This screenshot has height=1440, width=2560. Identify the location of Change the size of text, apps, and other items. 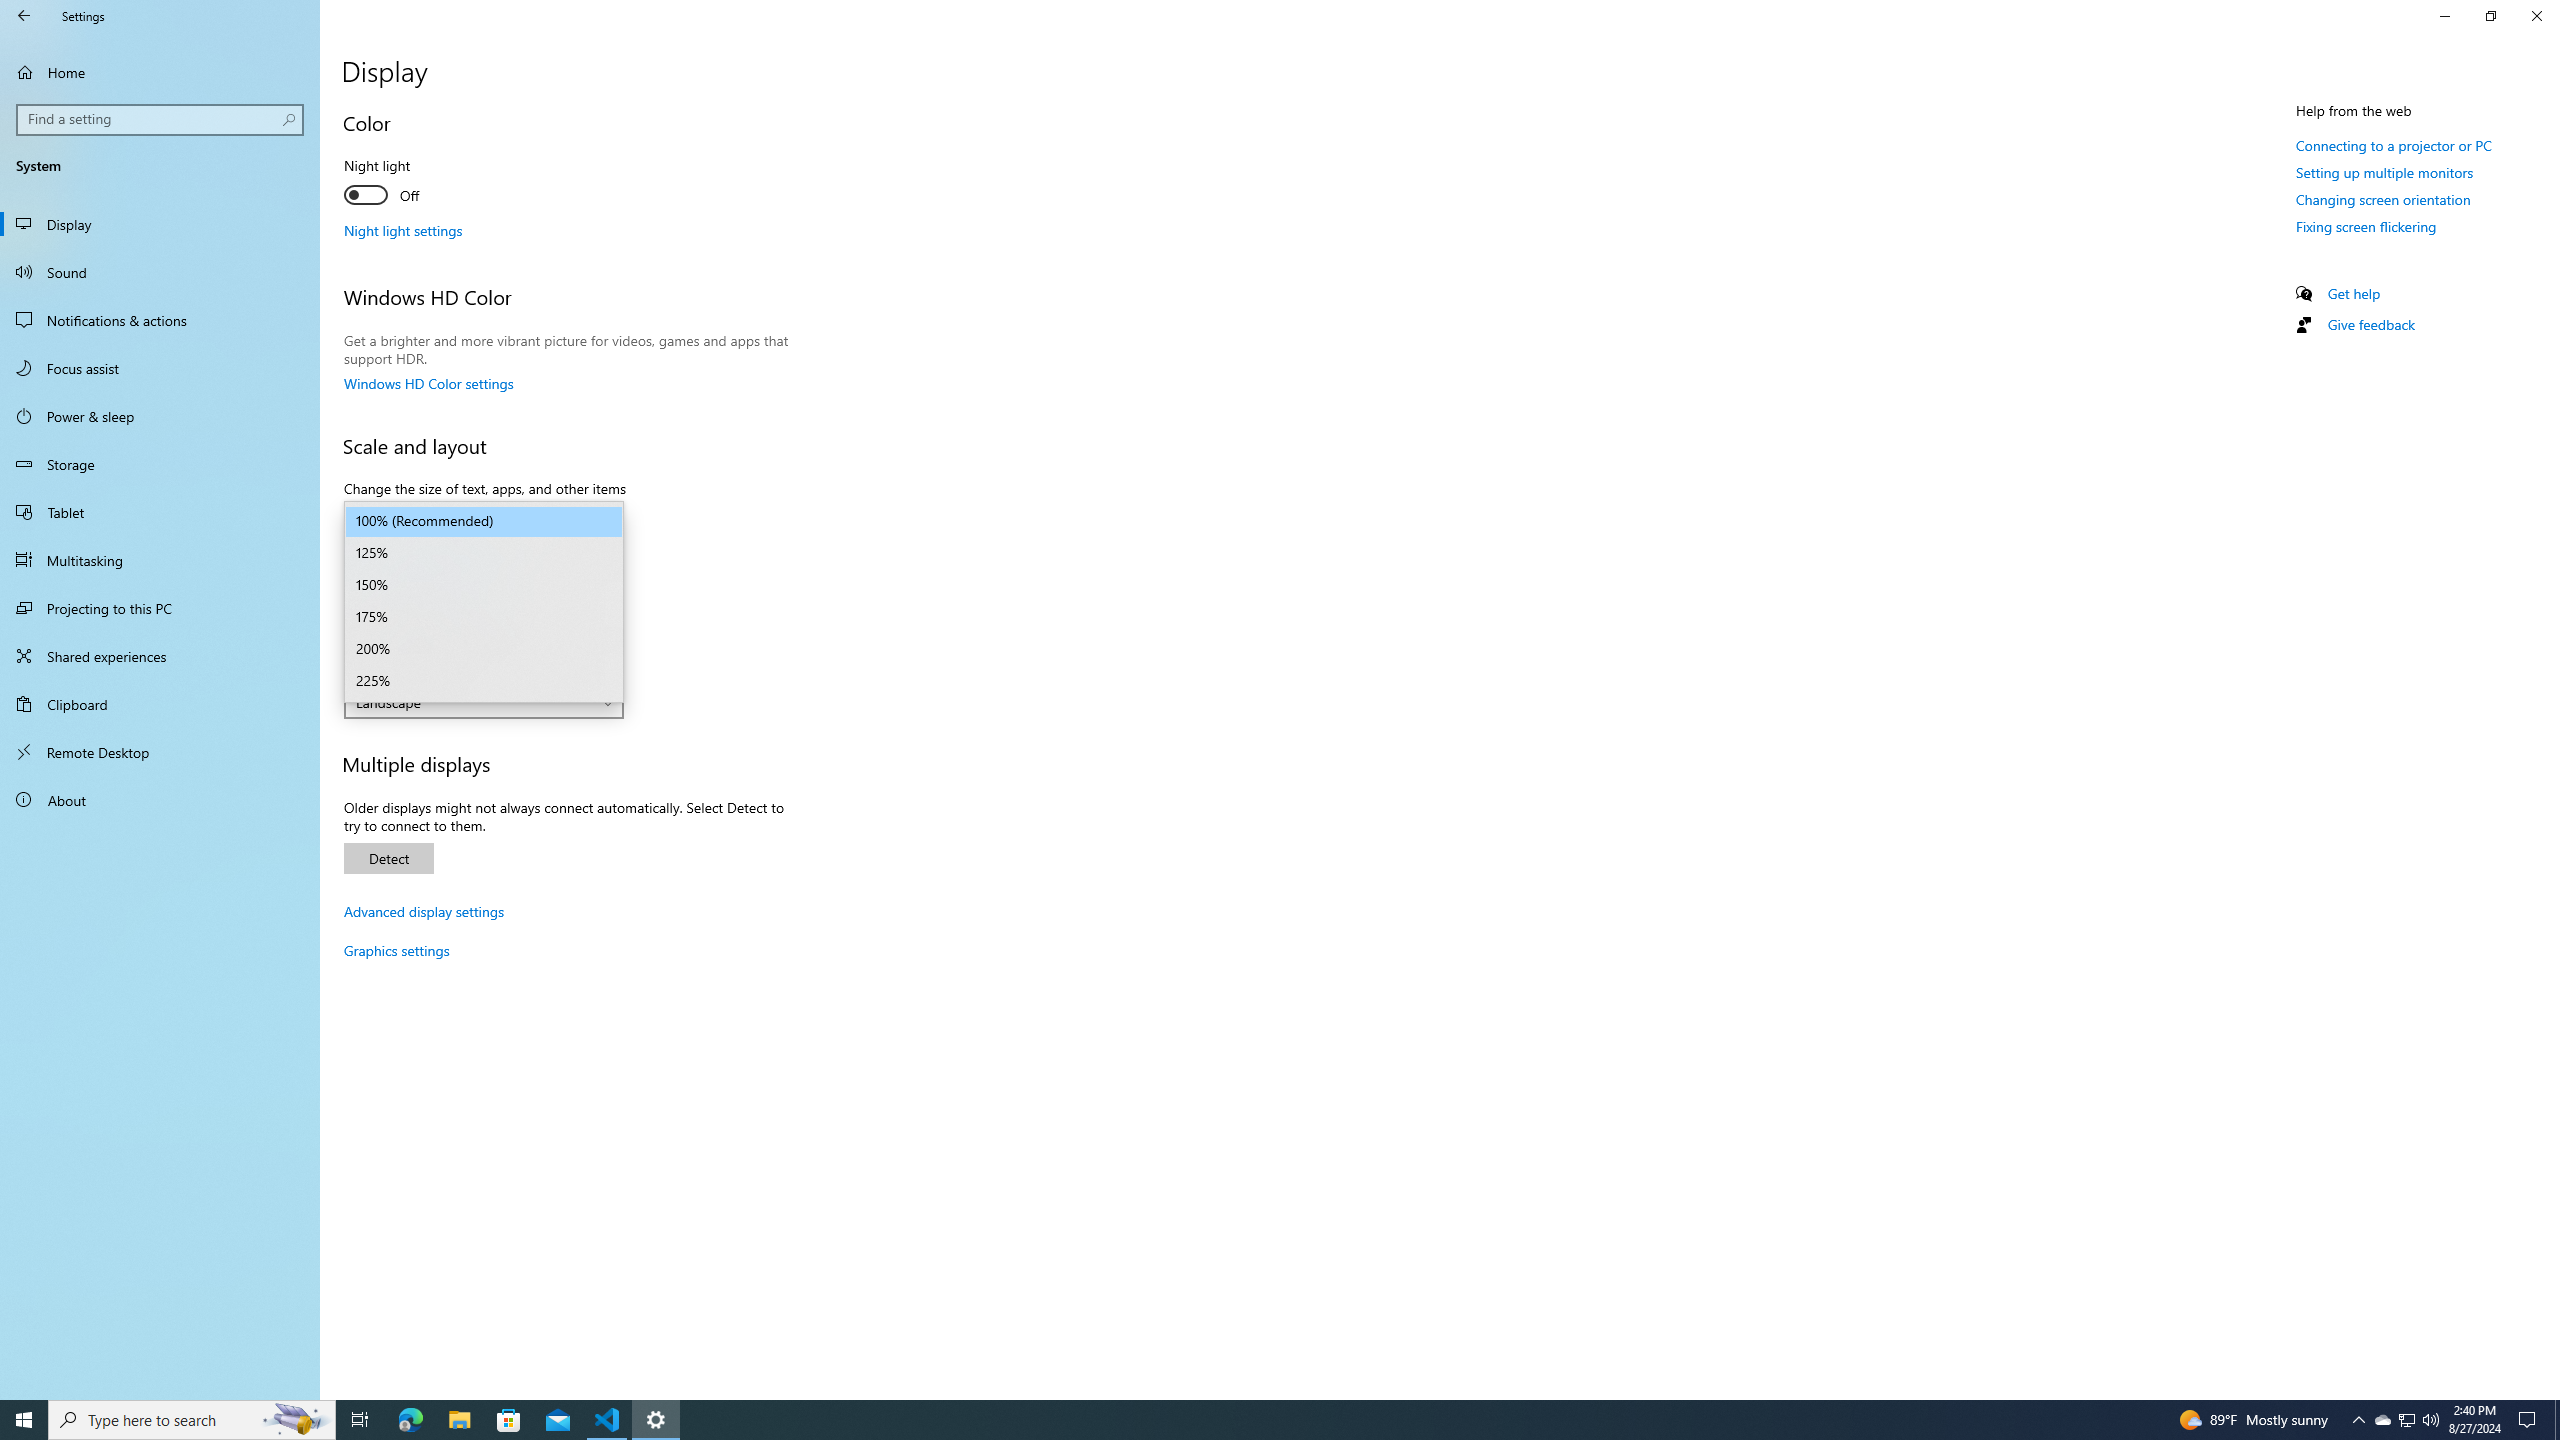
(484, 522).